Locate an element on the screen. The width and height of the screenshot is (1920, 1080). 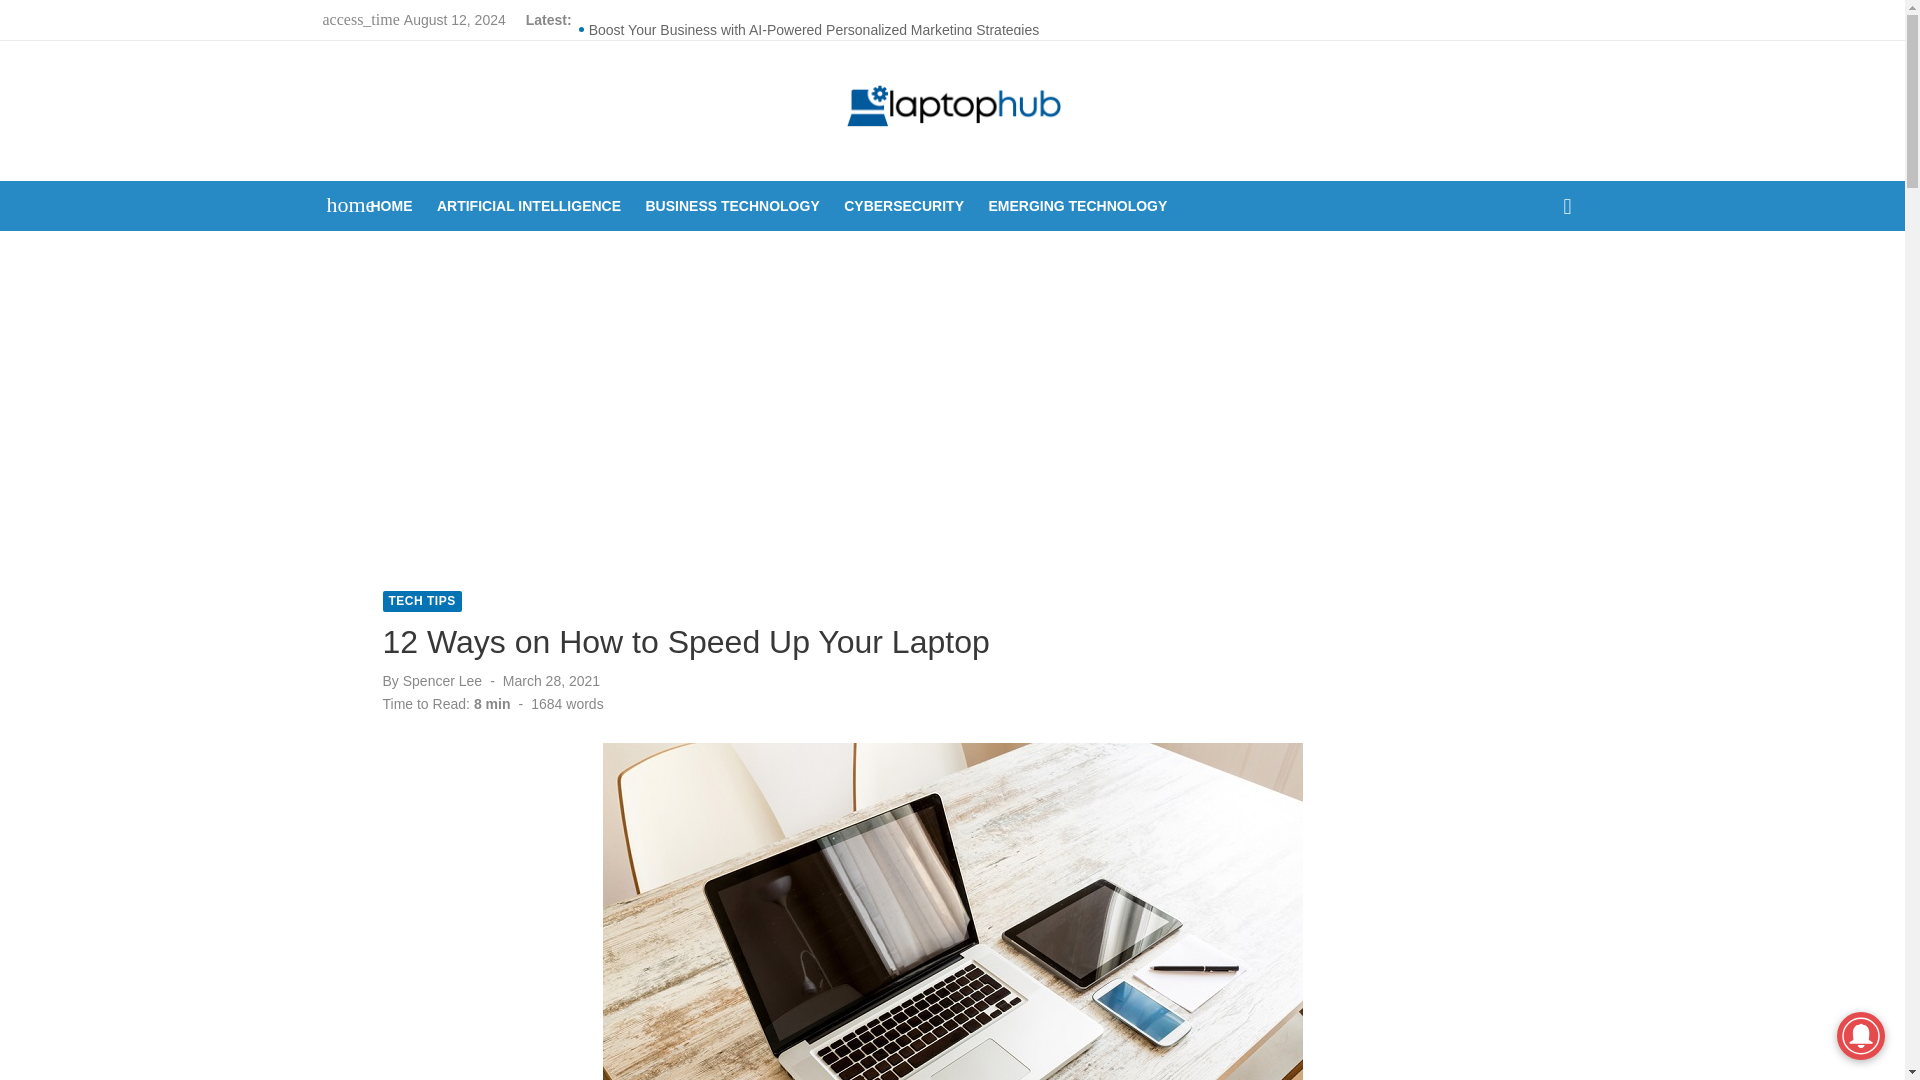
home is located at coordinates (340, 204).